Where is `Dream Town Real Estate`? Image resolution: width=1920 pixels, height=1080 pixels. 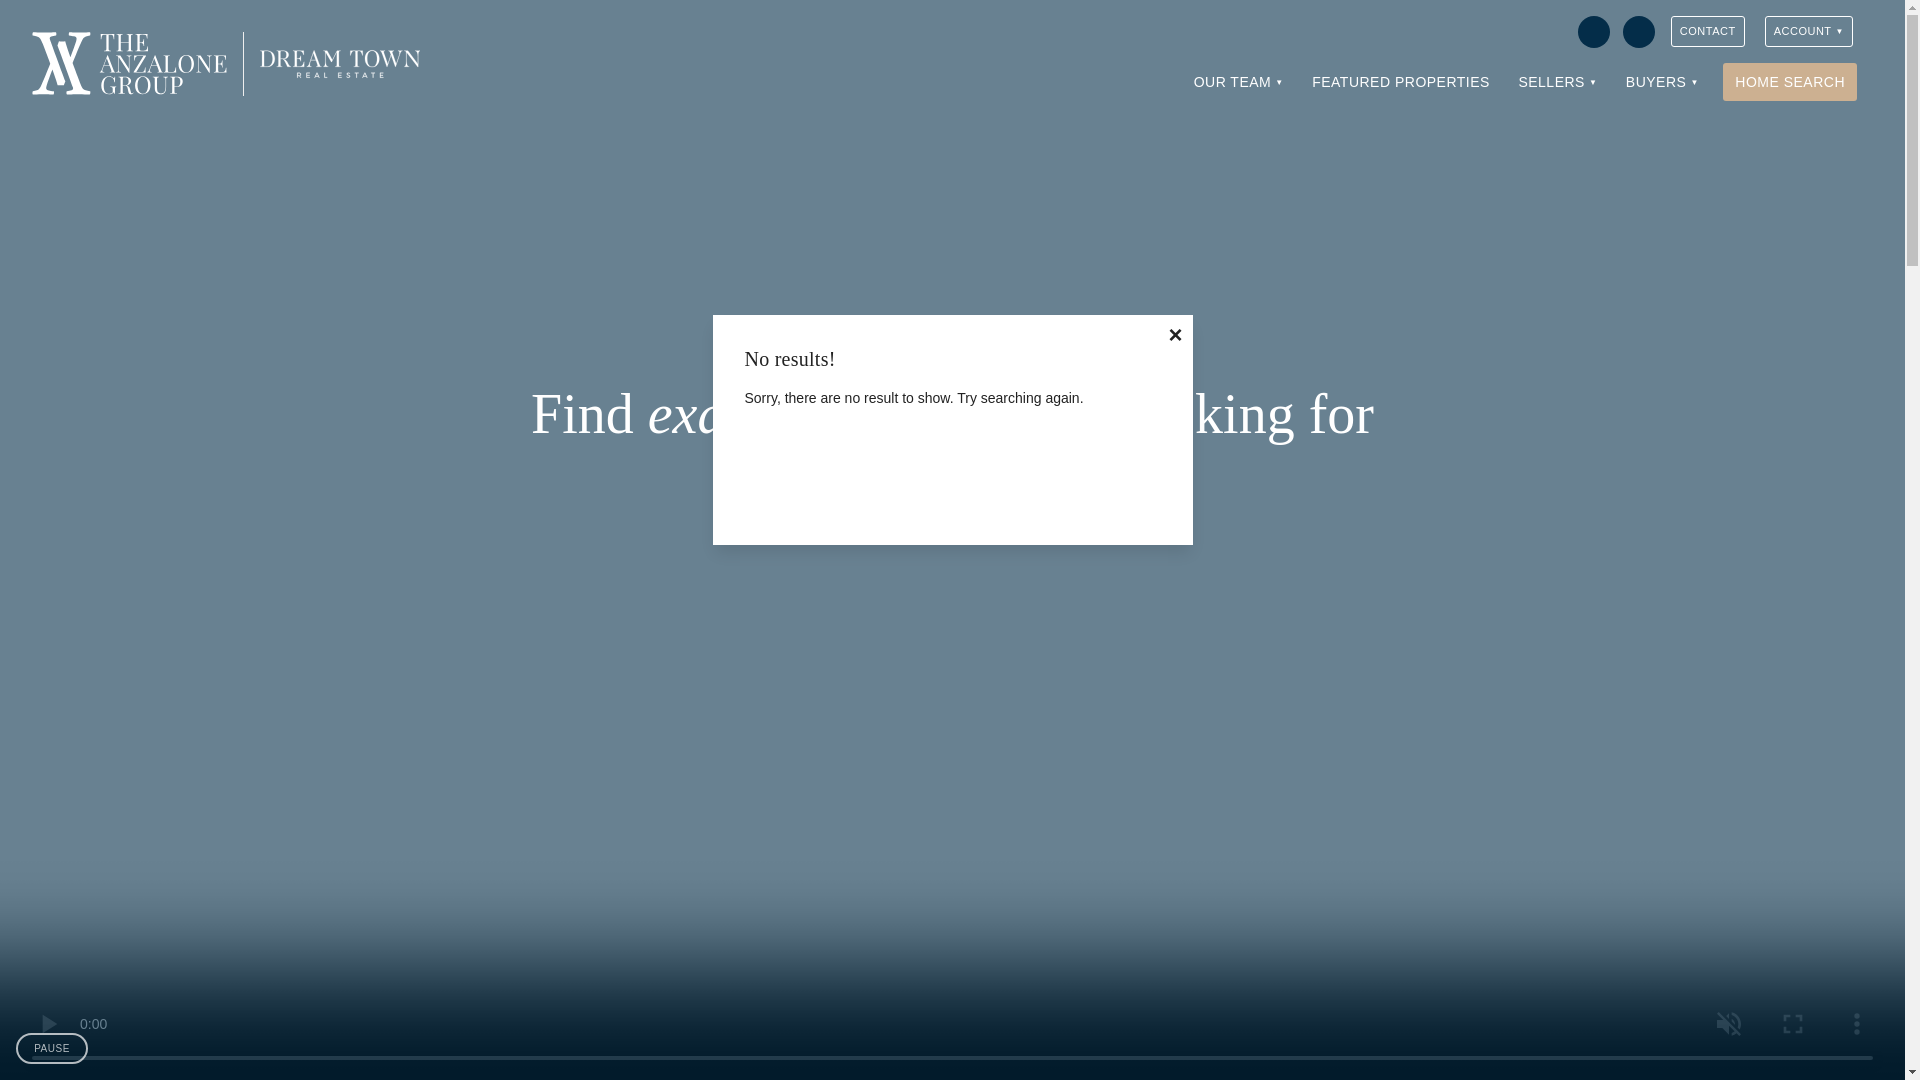 Dream Town Real Estate is located at coordinates (340, 64).